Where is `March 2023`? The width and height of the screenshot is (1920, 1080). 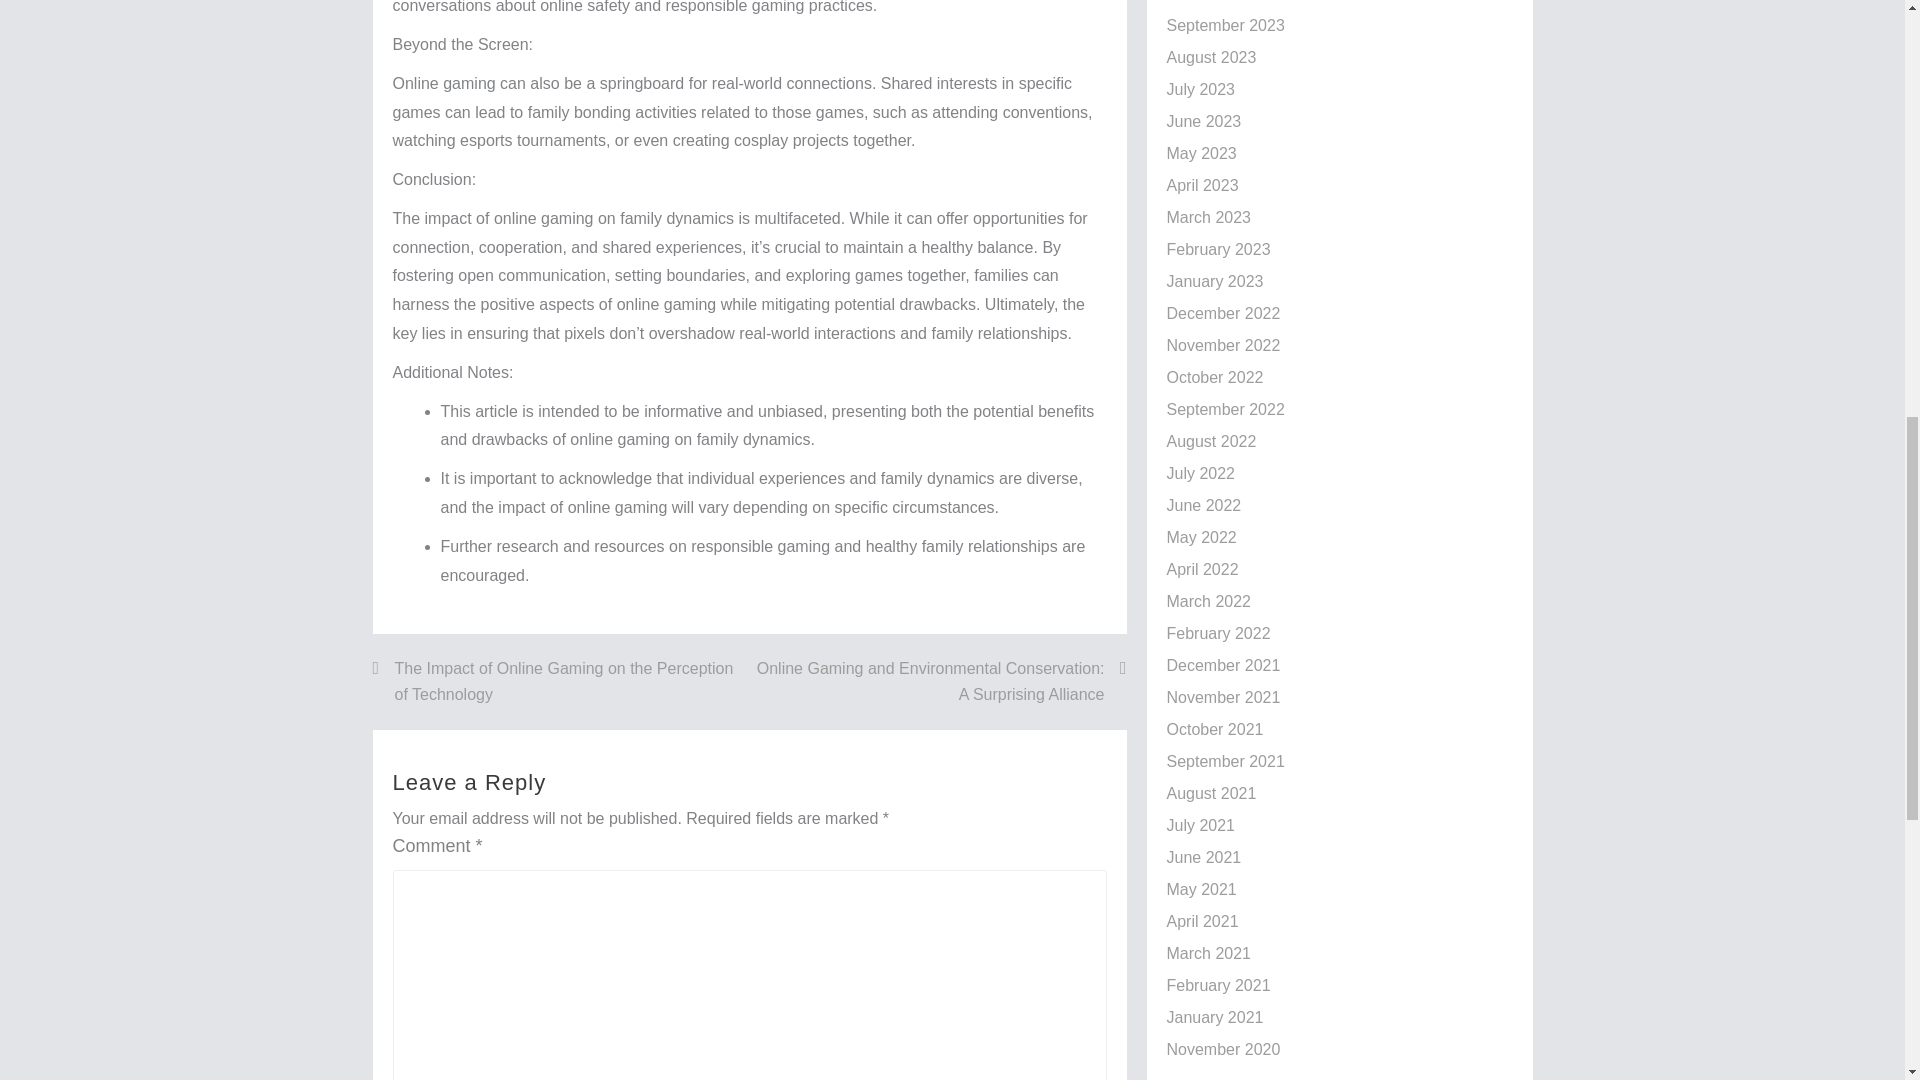 March 2023 is located at coordinates (1208, 217).